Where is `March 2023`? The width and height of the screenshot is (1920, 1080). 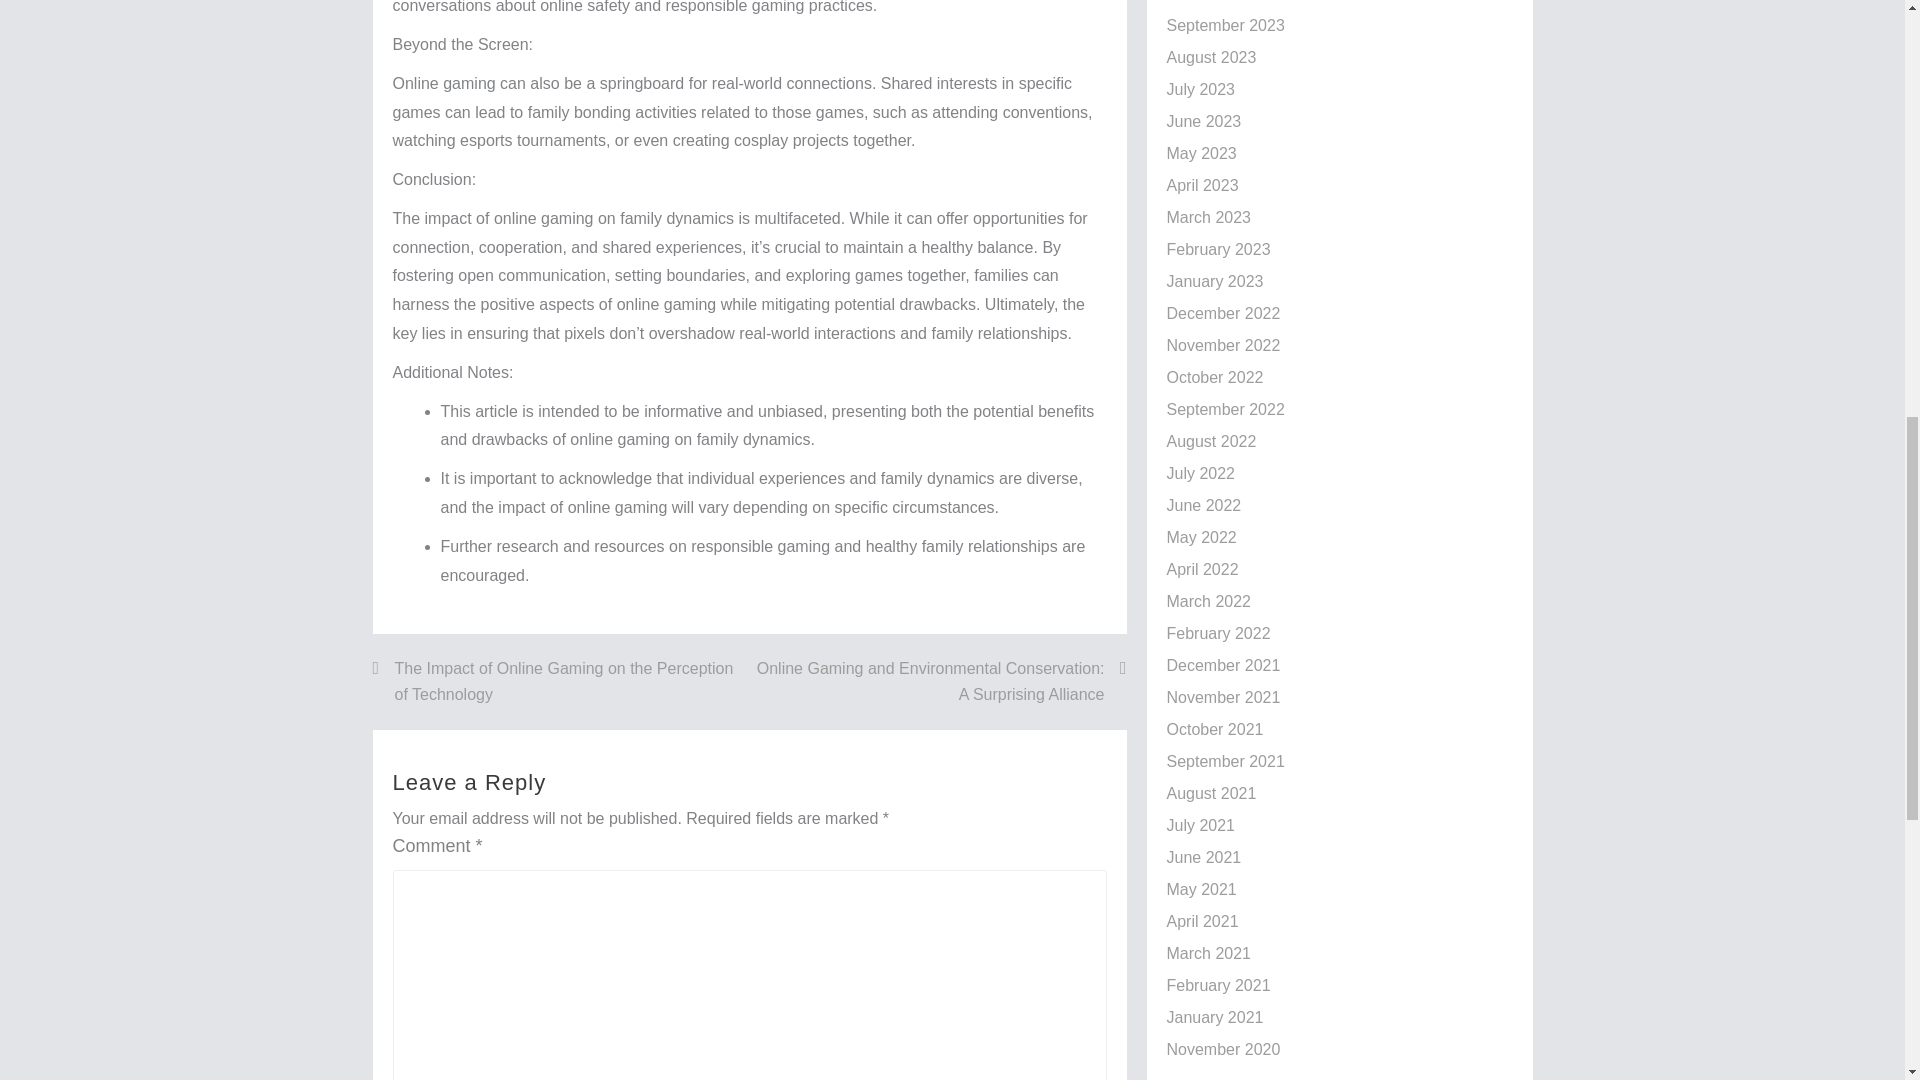 March 2023 is located at coordinates (1208, 217).